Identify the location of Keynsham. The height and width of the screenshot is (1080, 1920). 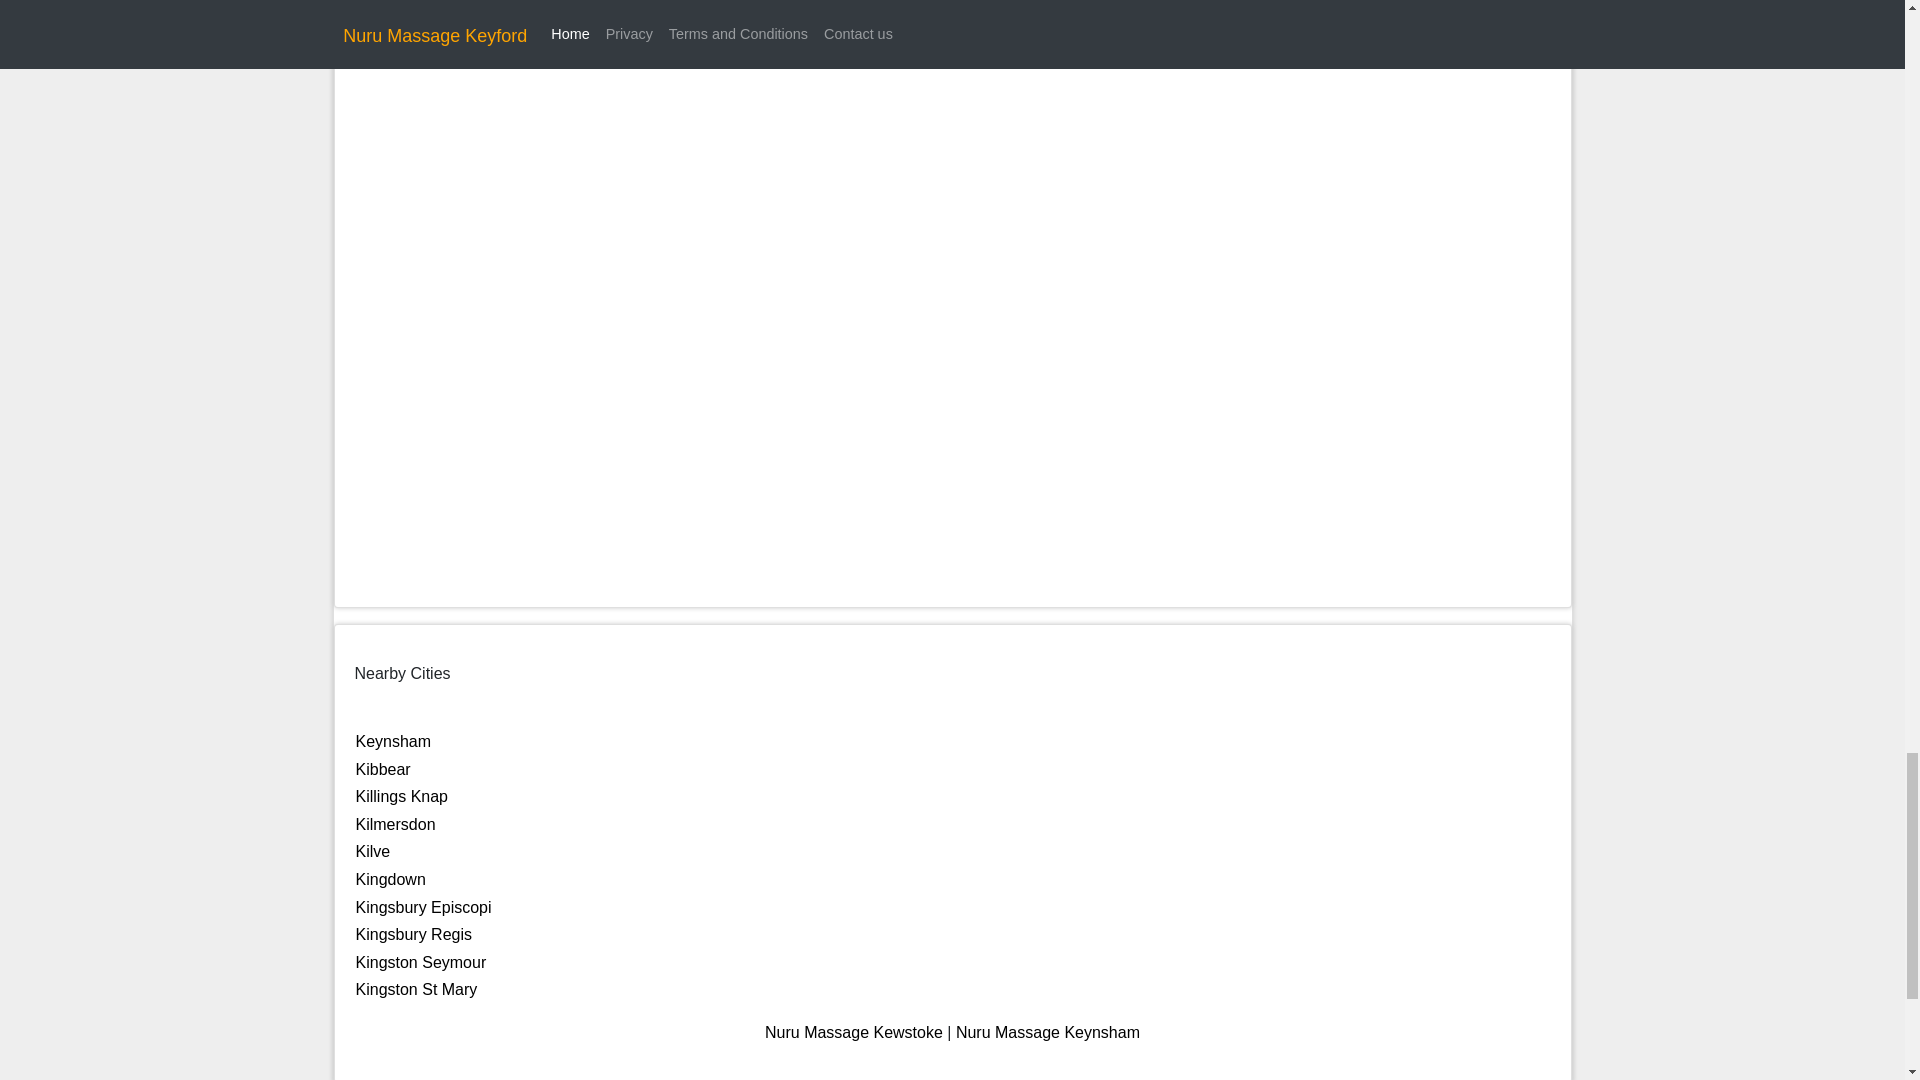
(394, 741).